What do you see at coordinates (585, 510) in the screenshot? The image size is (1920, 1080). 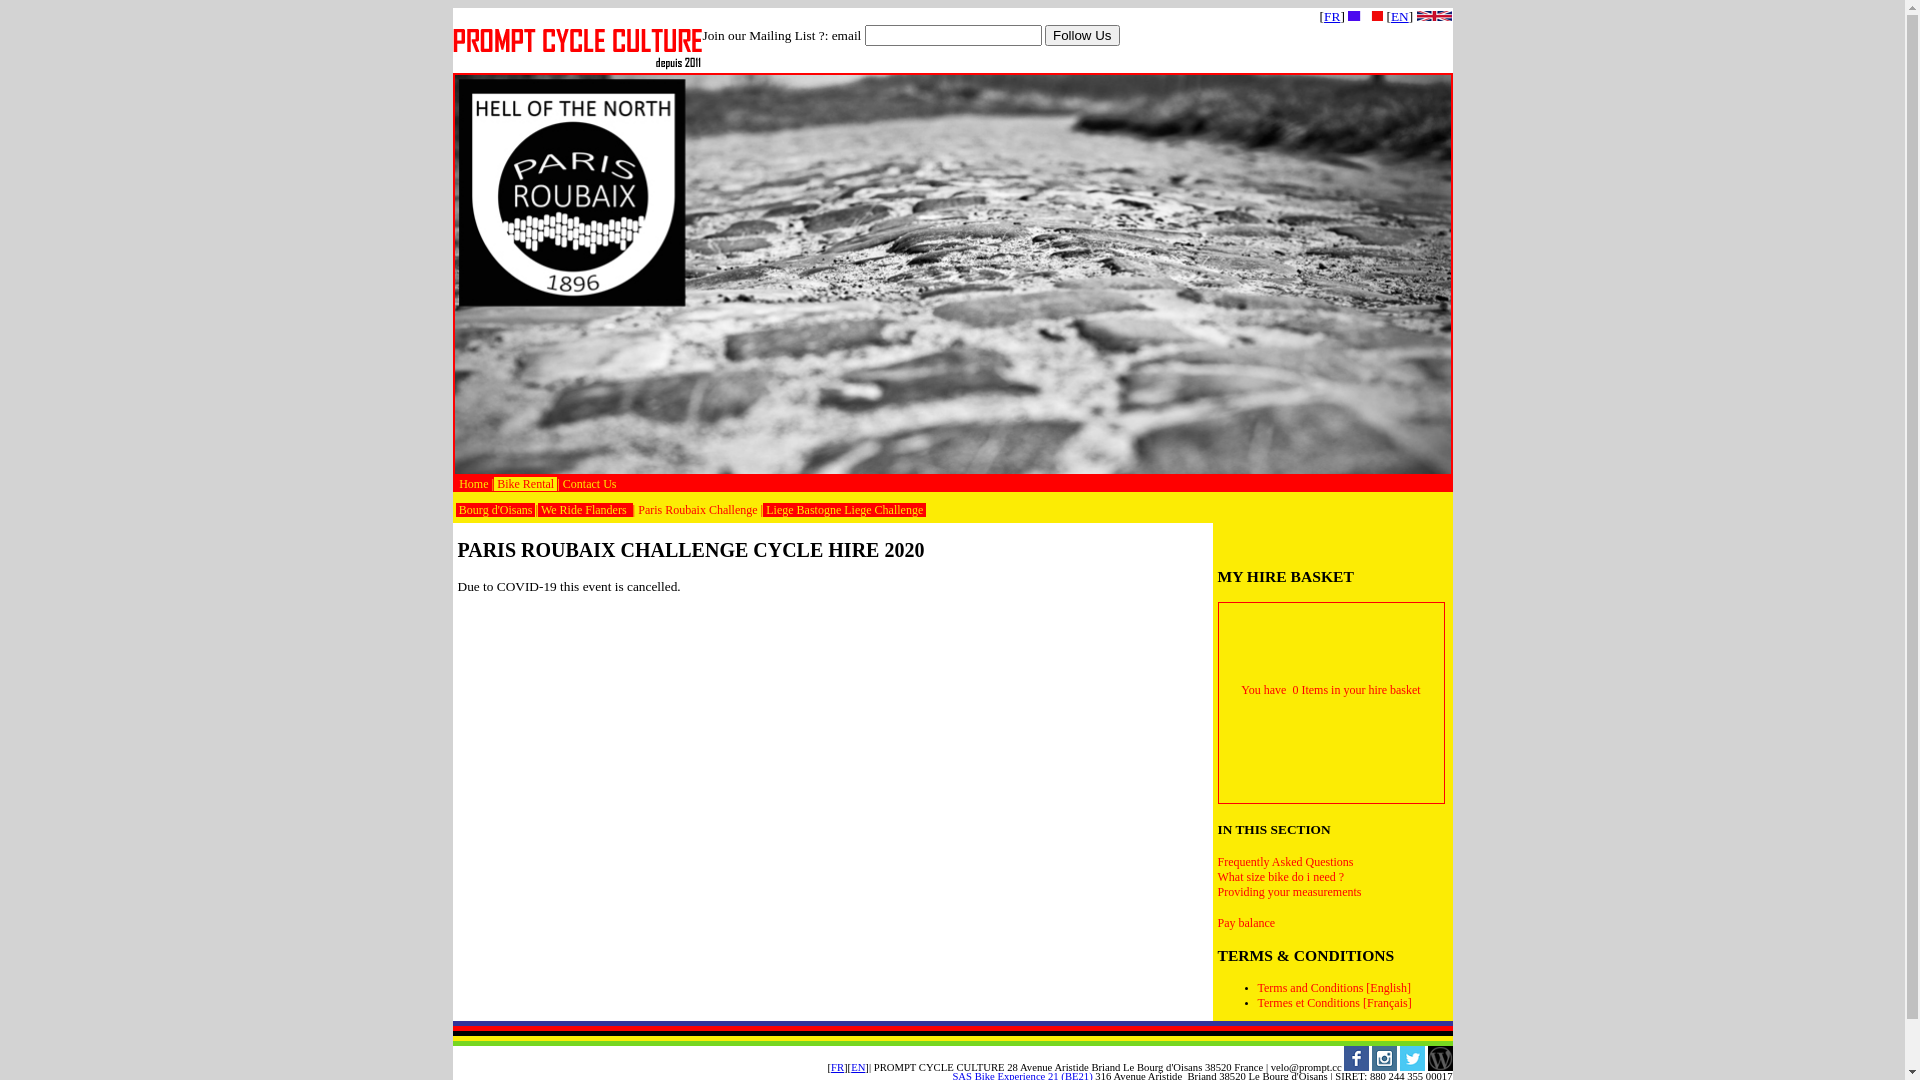 I see ` We Ride Flanders  ` at bounding box center [585, 510].